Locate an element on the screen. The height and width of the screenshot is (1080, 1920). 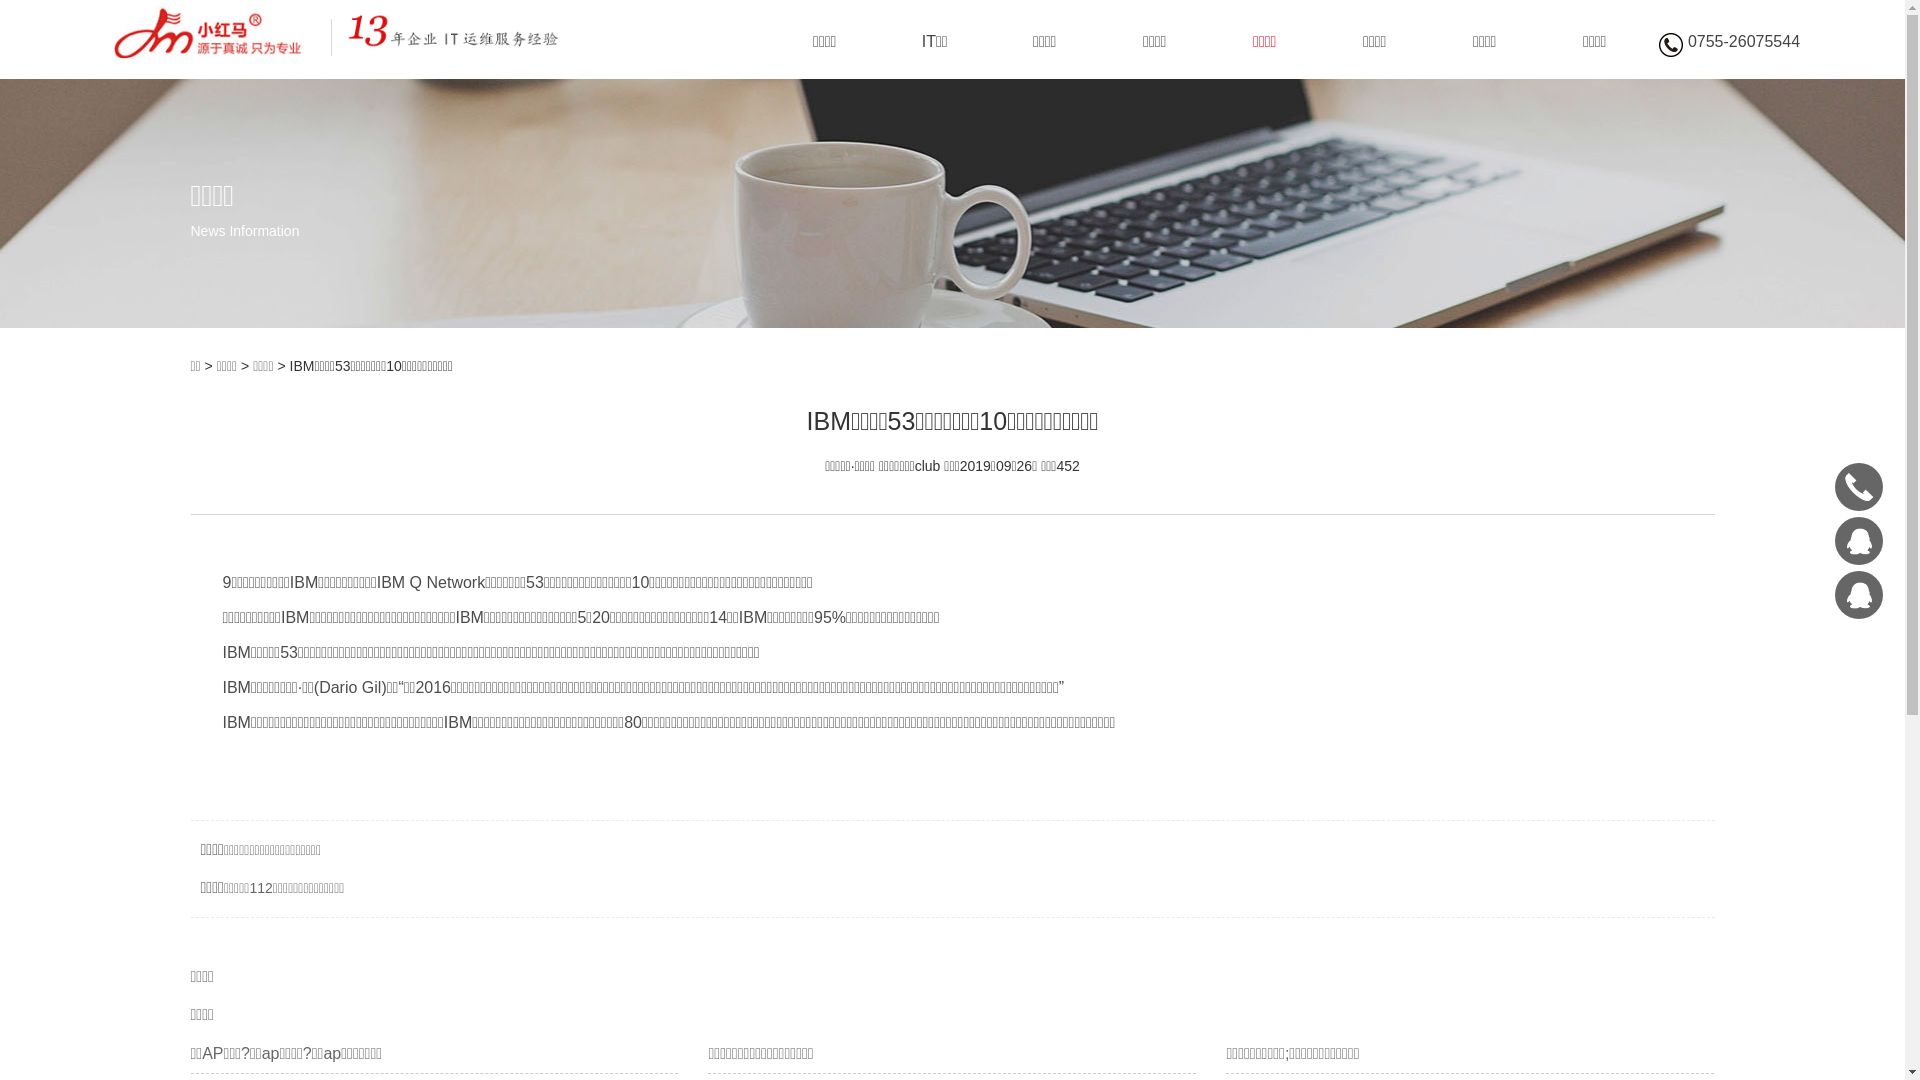
0755-26075544 is located at coordinates (1730, 45).